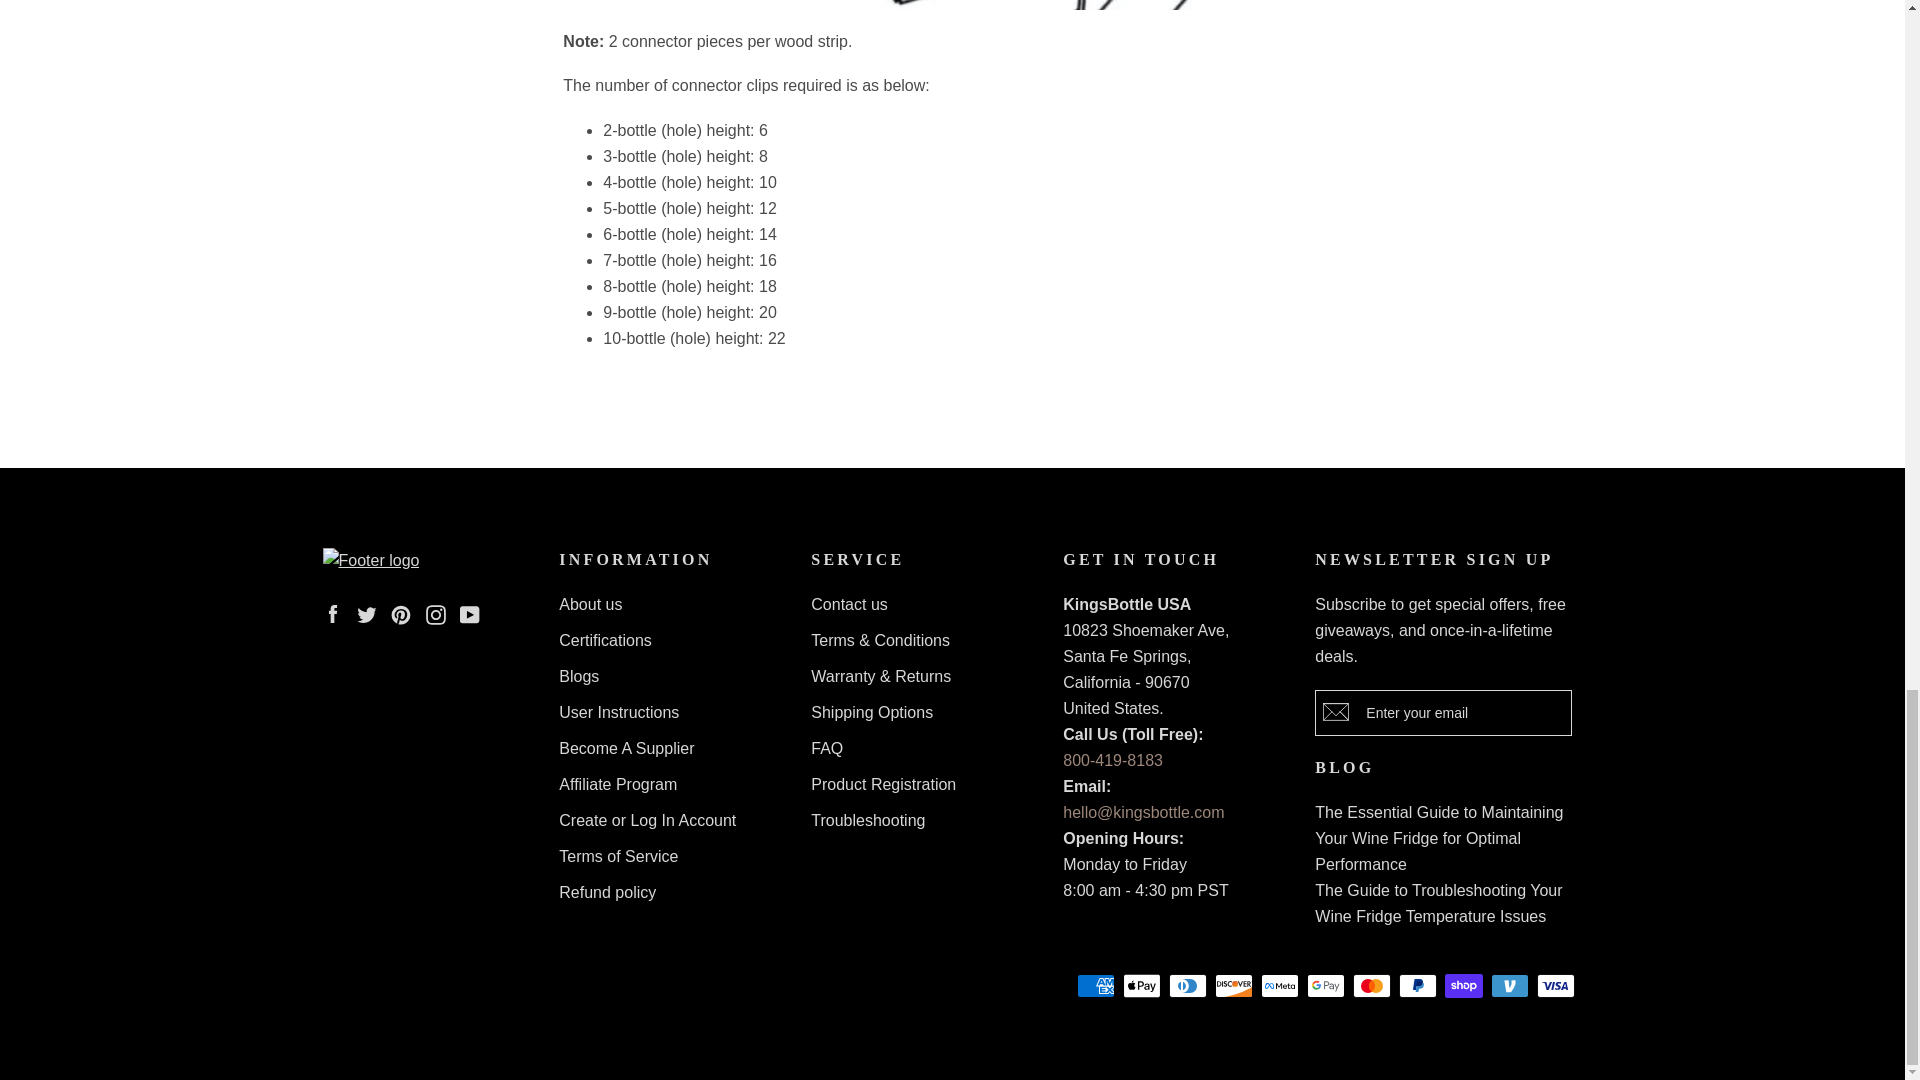  I want to click on KingsBottle.com on Pinterest, so click(400, 613).